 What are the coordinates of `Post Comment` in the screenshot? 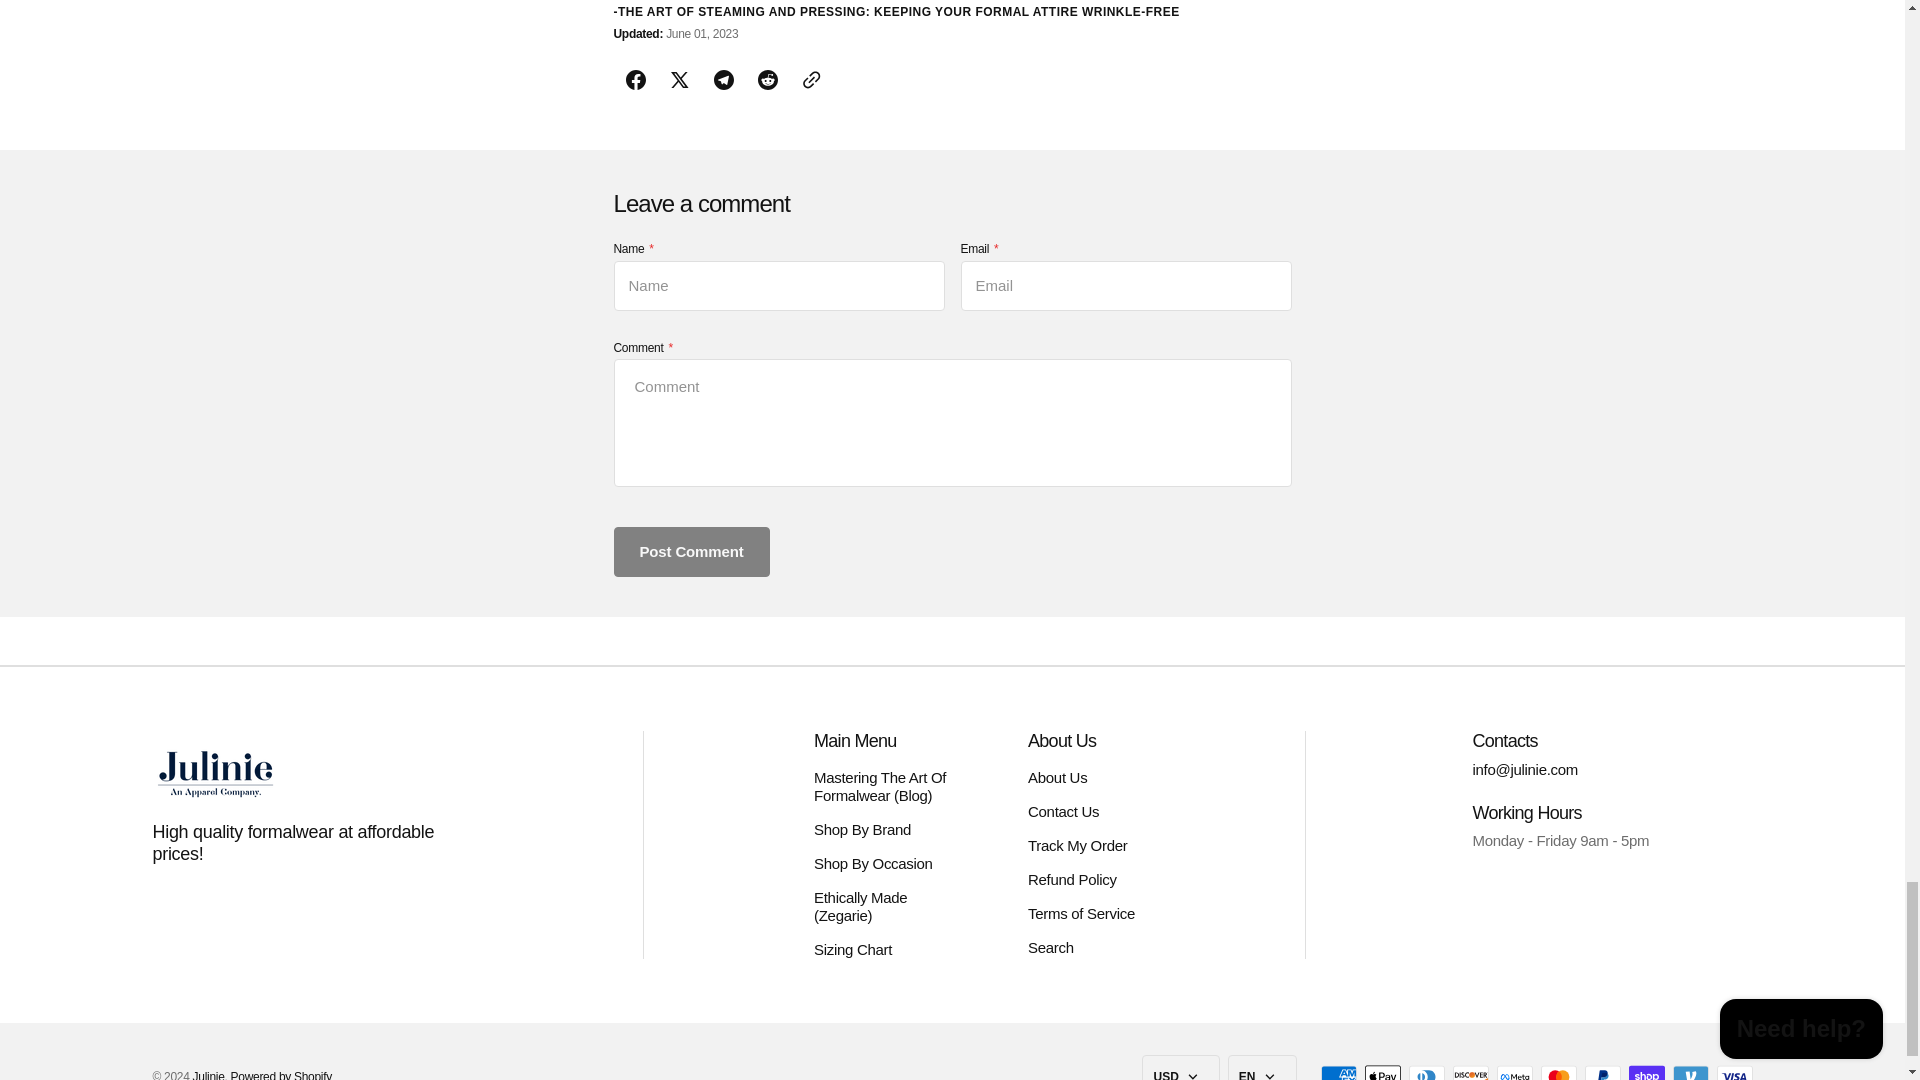 It's located at (692, 552).